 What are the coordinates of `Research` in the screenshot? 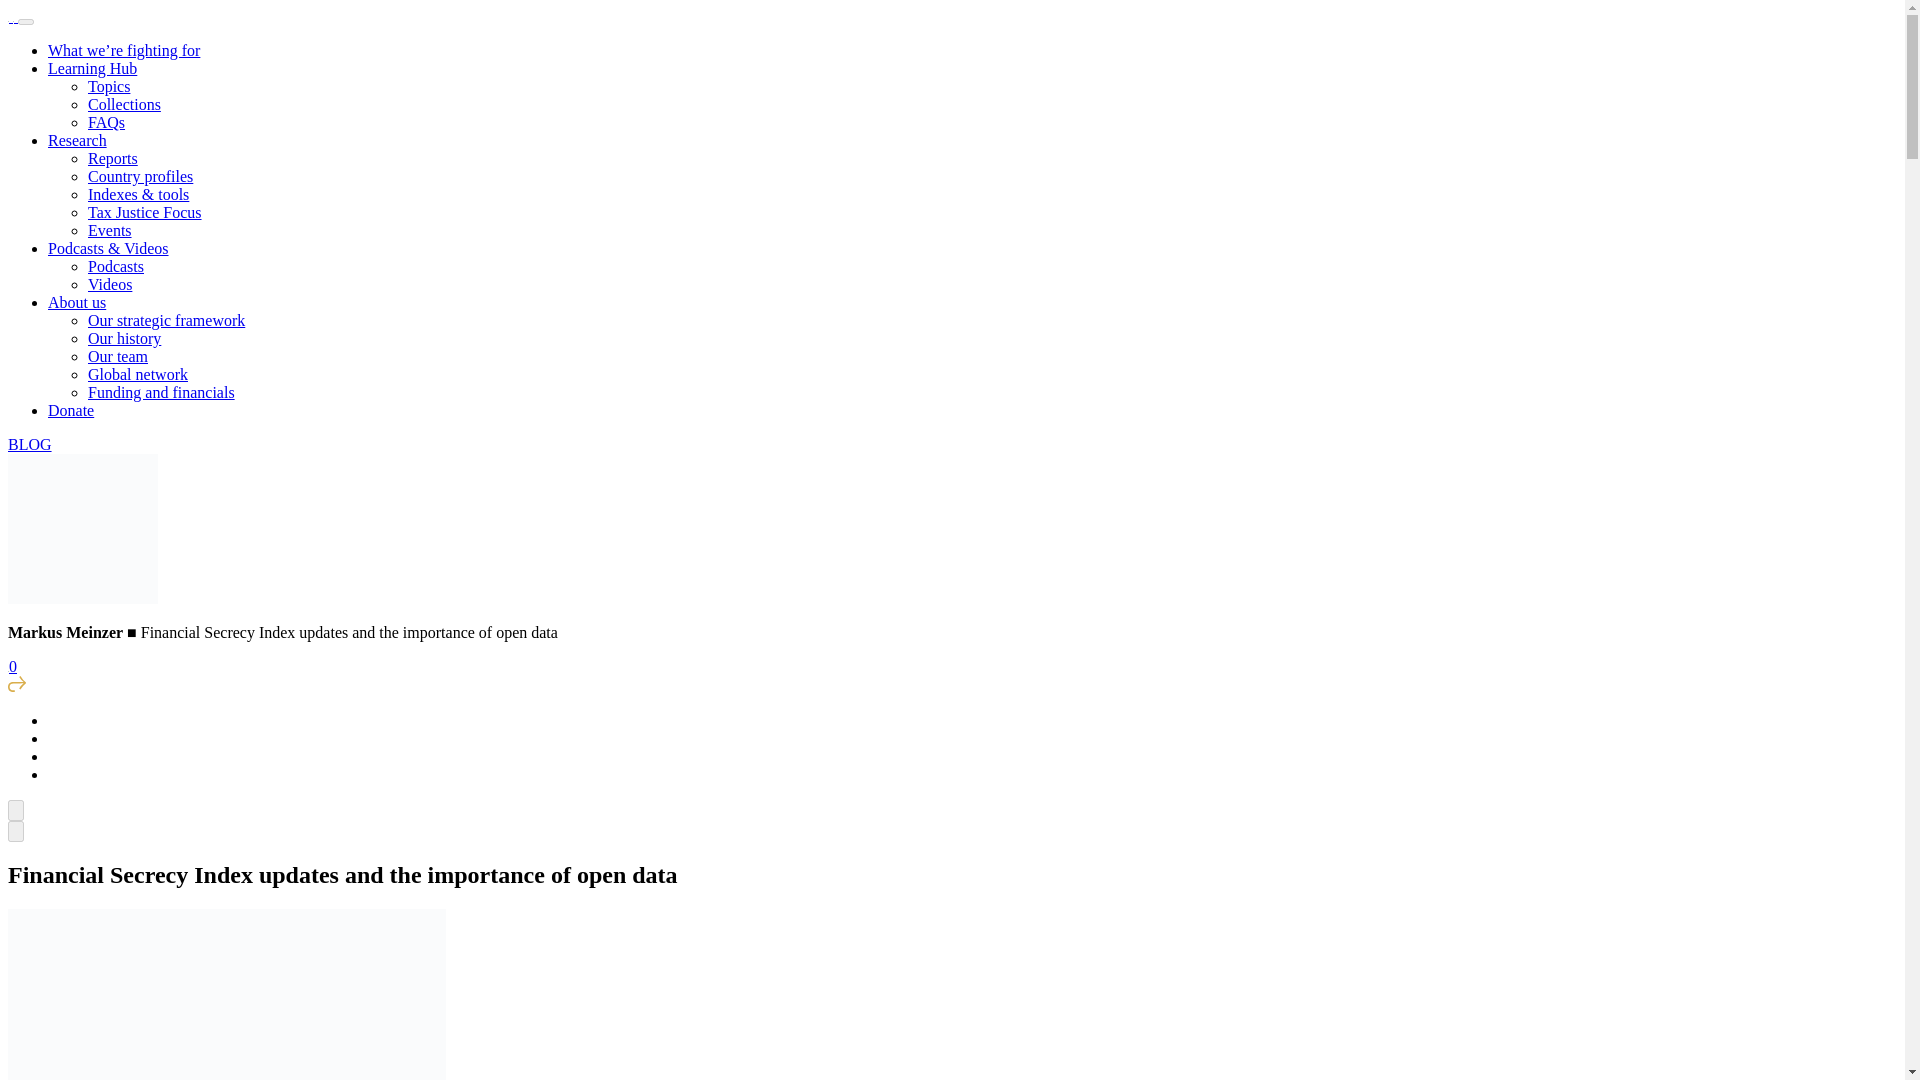 It's located at (78, 140).